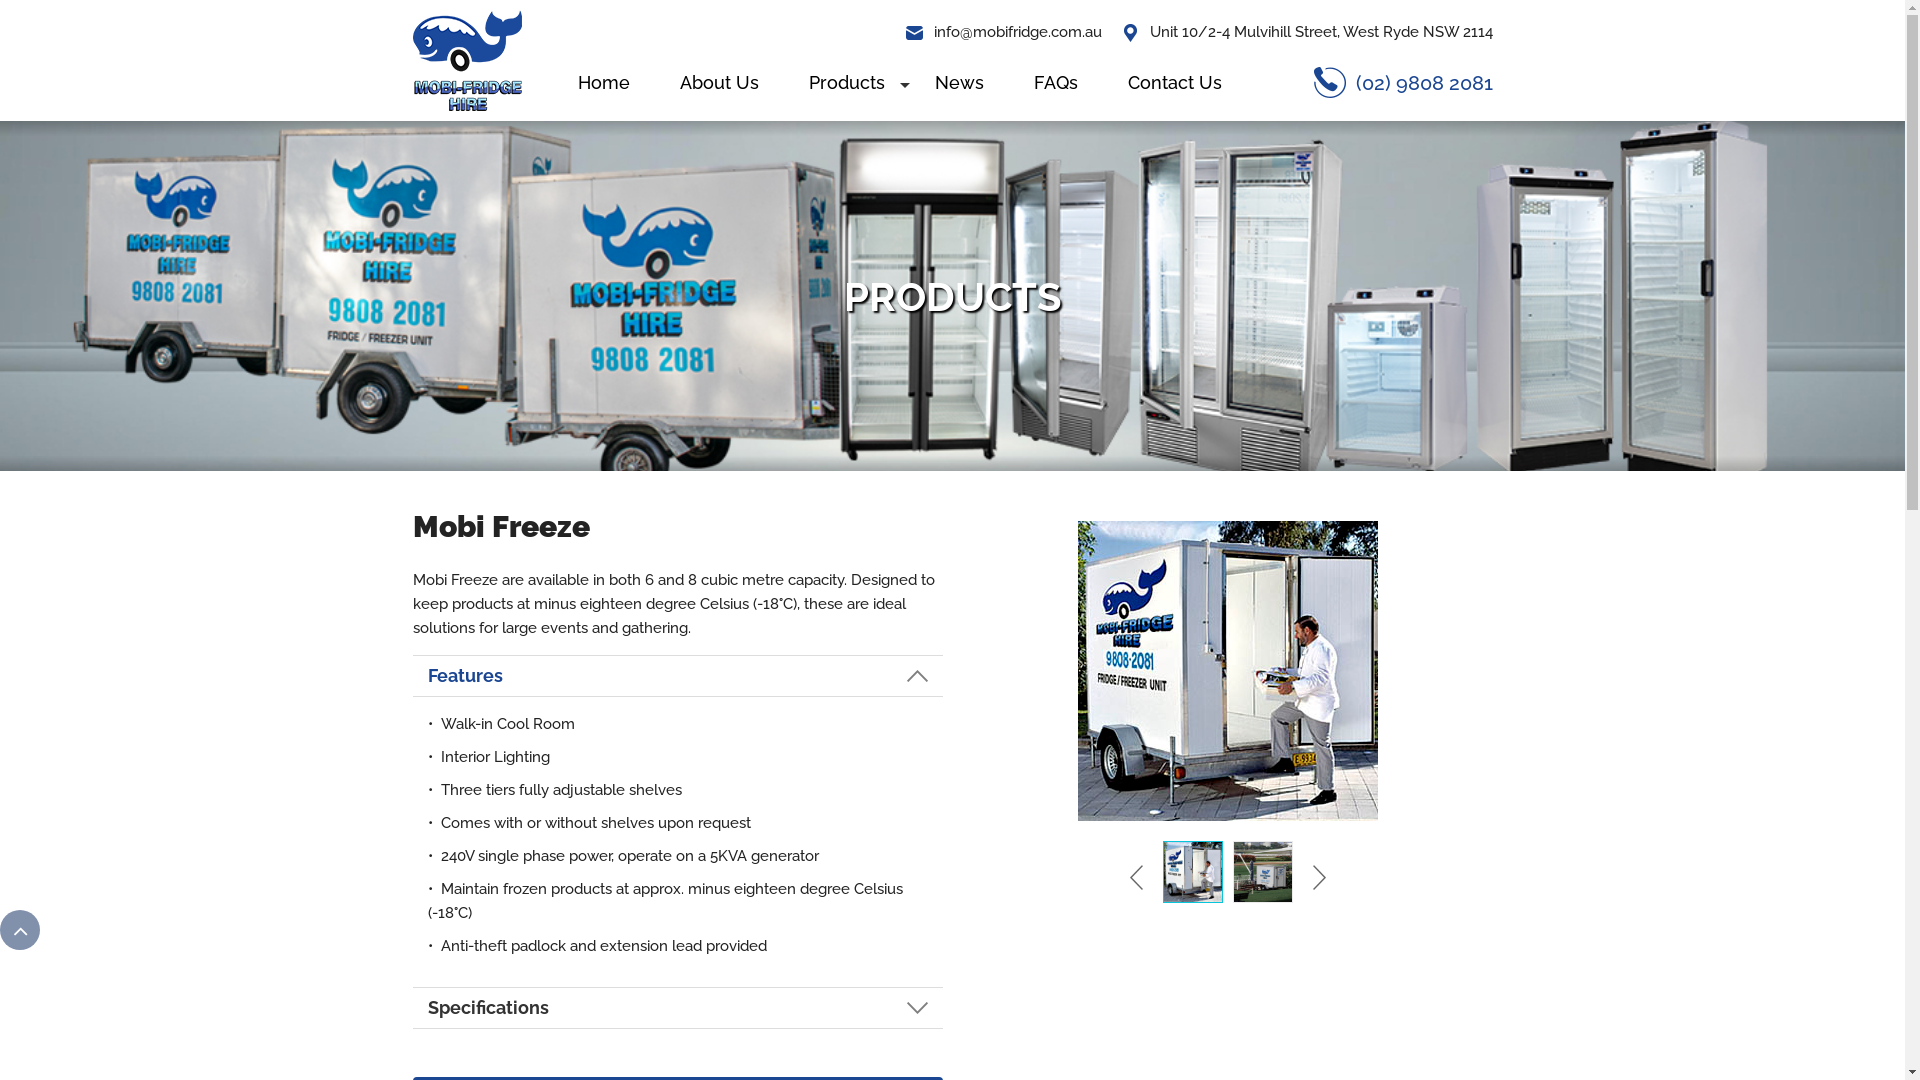 This screenshot has width=1920, height=1080. I want to click on Mobi-Fridge Hire, so click(466, 59).